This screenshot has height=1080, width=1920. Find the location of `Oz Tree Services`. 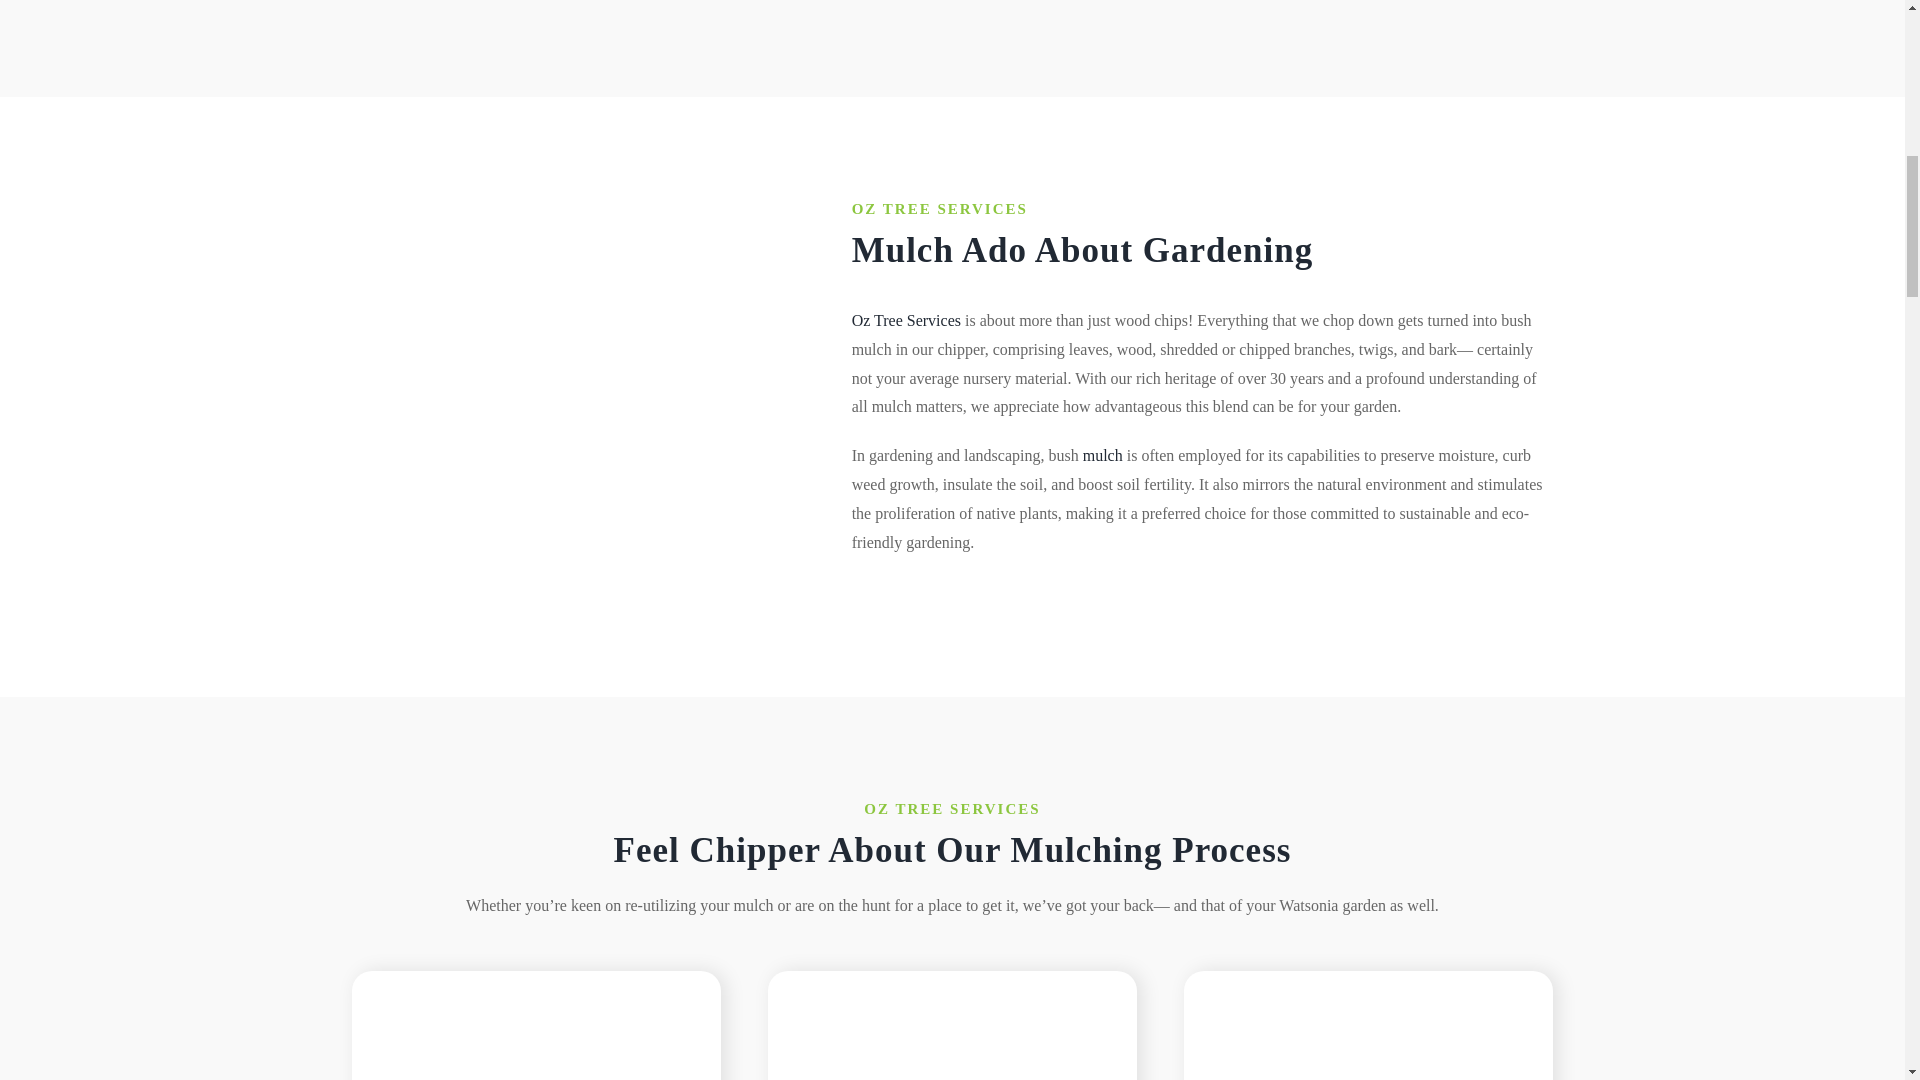

Oz Tree Services is located at coordinates (906, 320).